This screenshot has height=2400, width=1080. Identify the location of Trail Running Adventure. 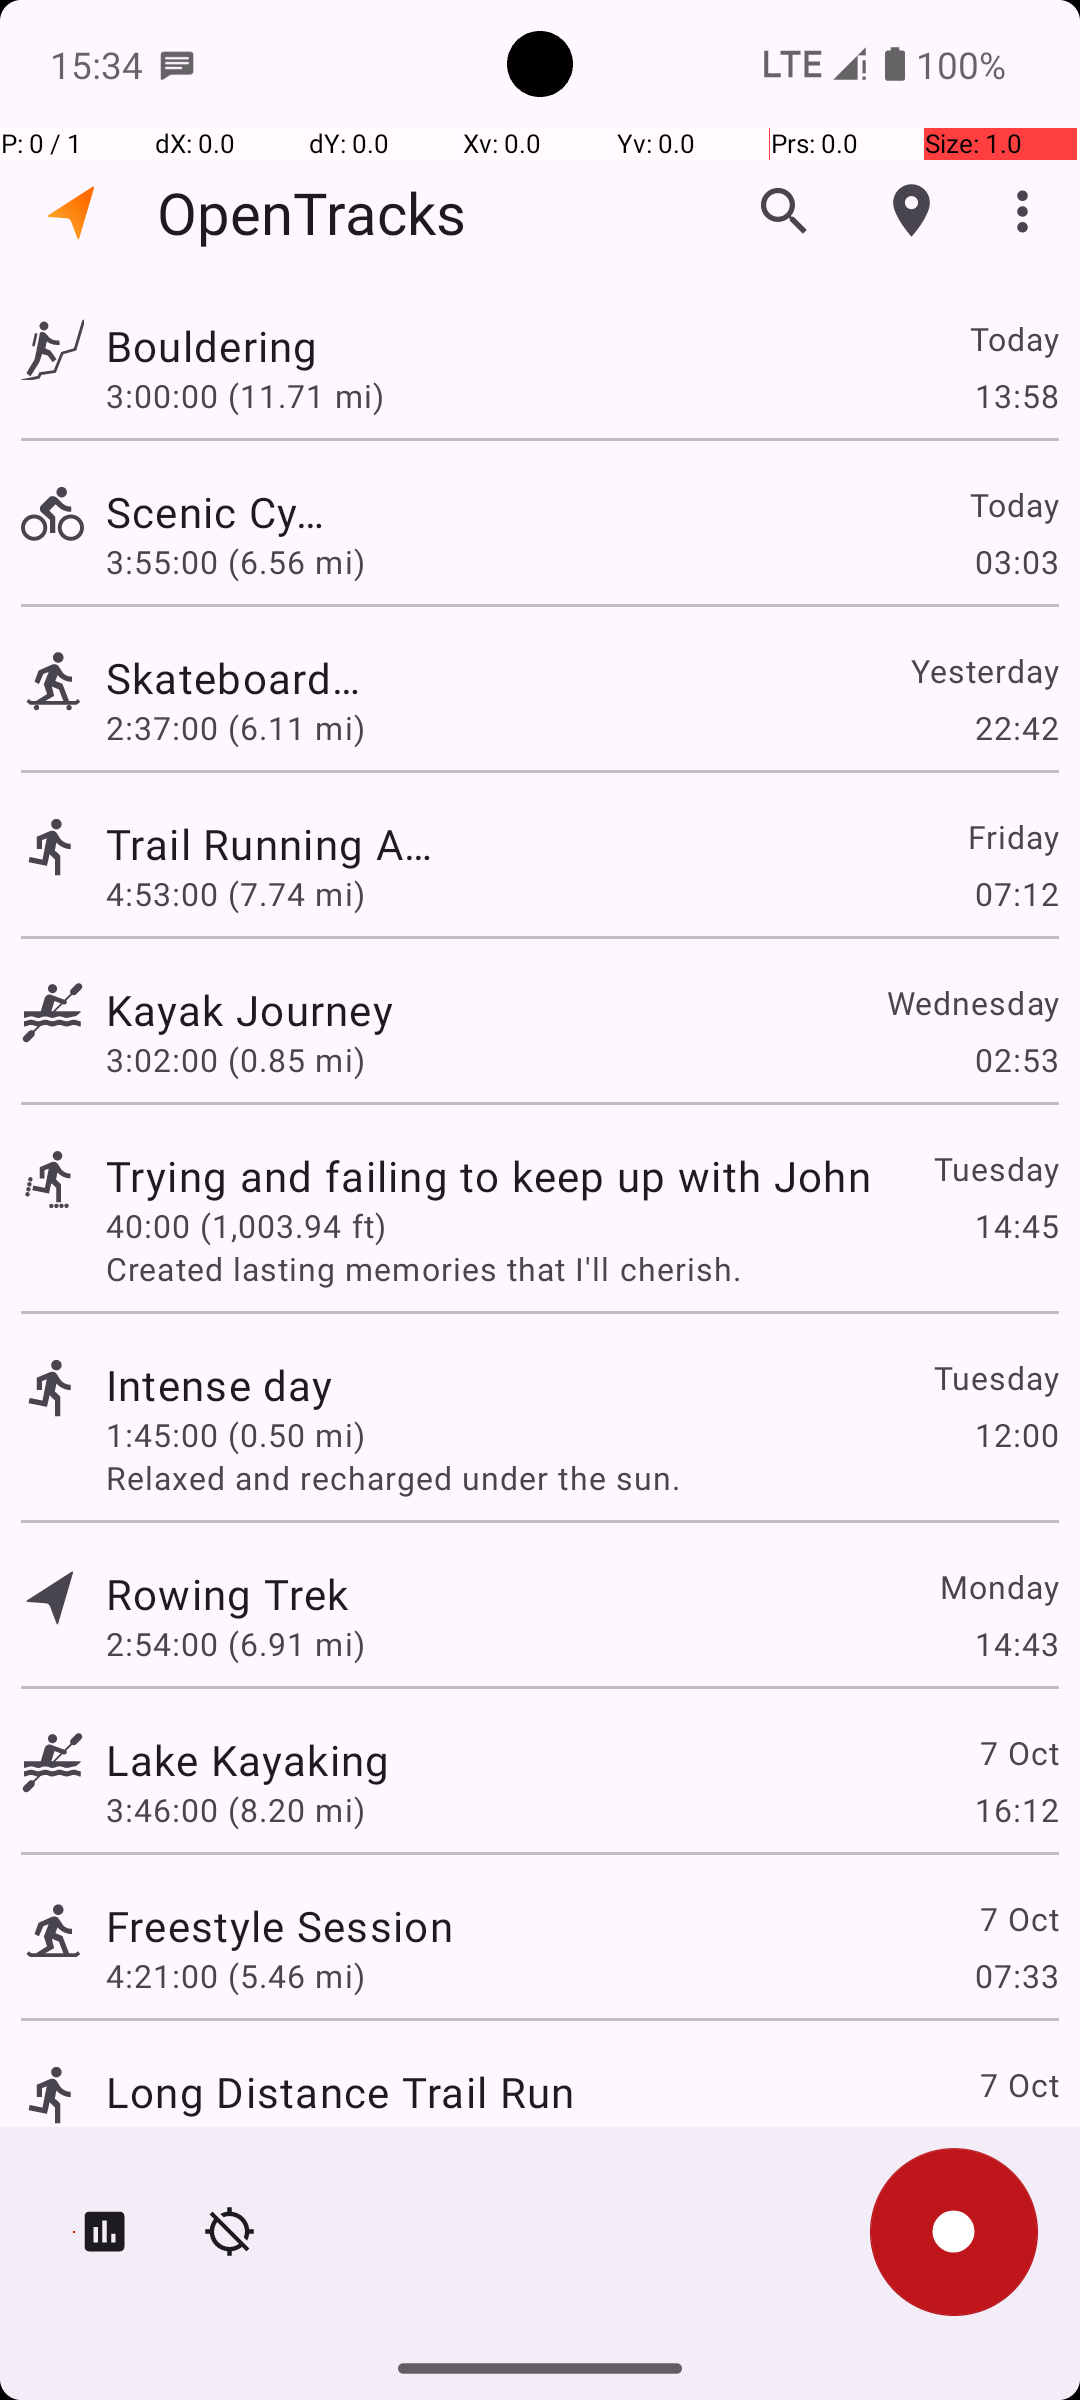
(280, 844).